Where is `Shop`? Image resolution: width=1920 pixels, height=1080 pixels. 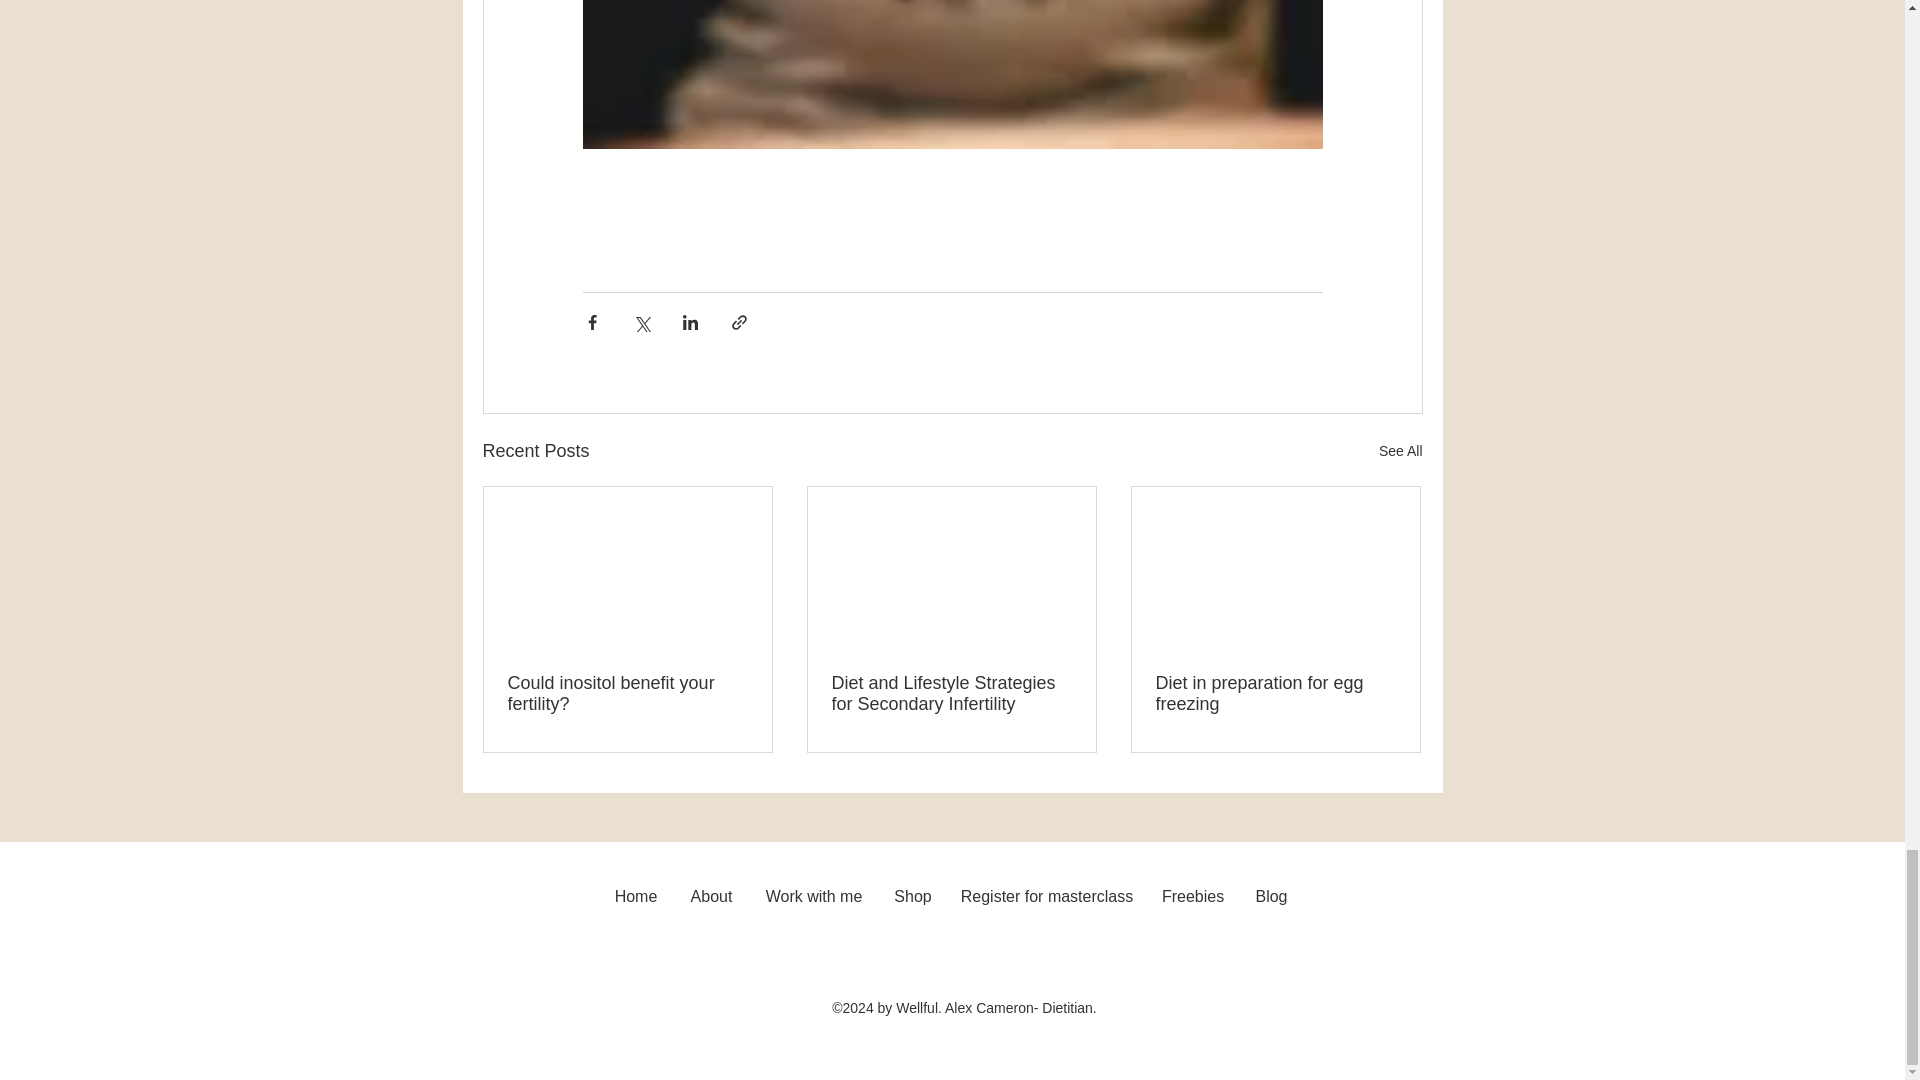 Shop is located at coordinates (912, 896).